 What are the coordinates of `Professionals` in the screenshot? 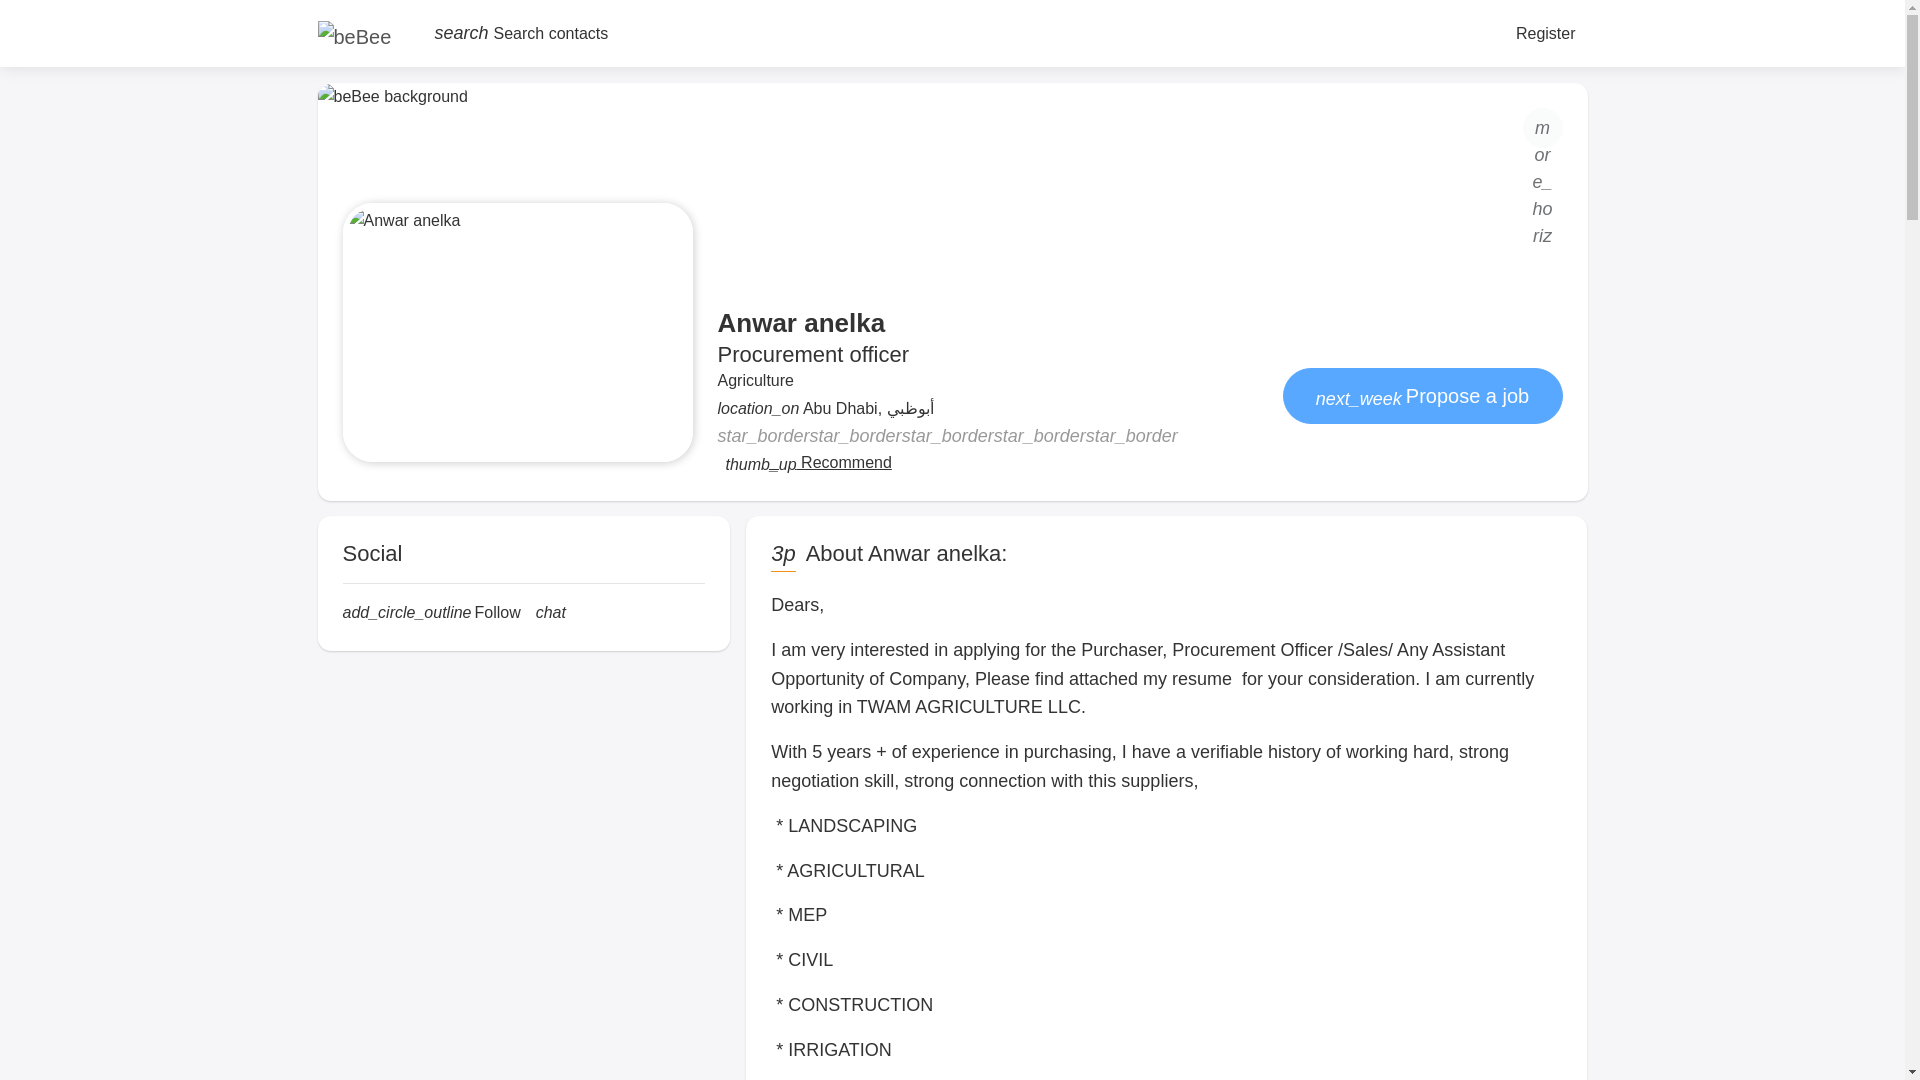 It's located at (378, 118).